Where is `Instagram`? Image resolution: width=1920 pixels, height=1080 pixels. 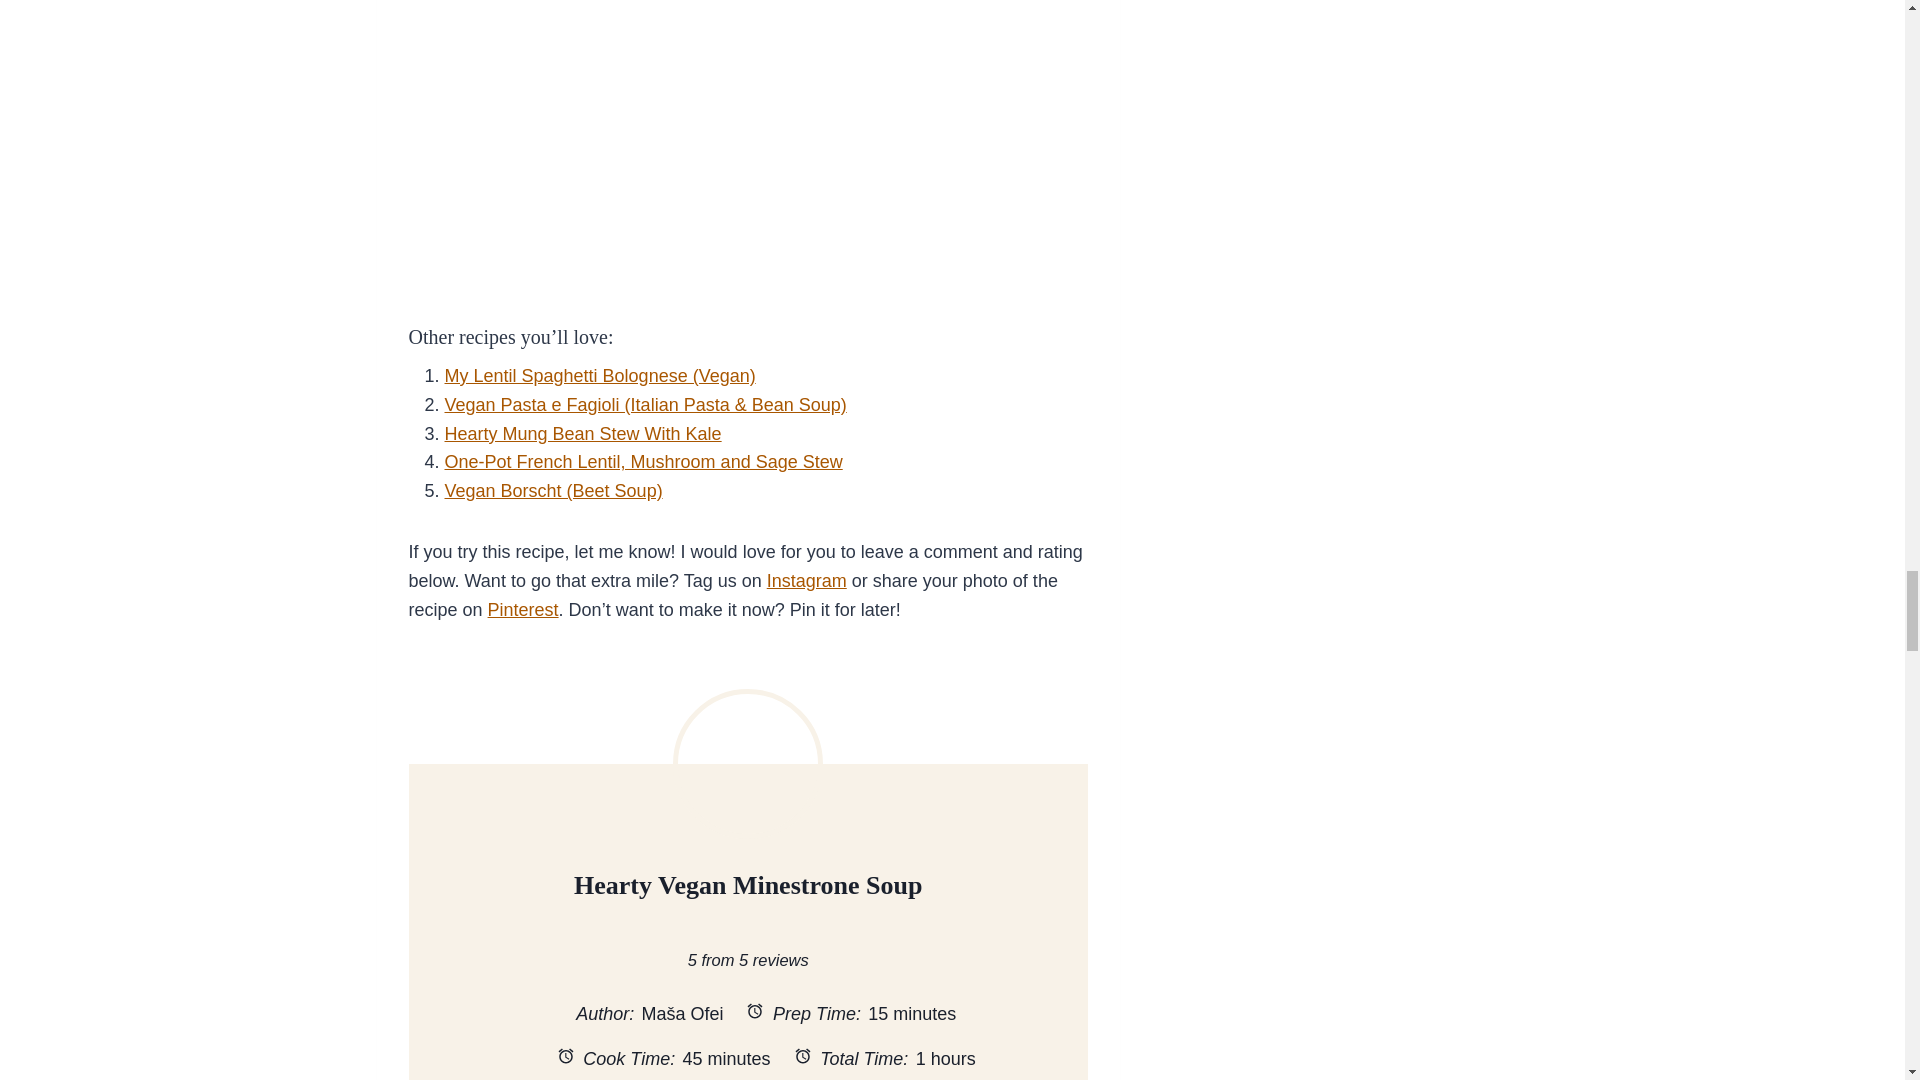 Instagram is located at coordinates (806, 580).